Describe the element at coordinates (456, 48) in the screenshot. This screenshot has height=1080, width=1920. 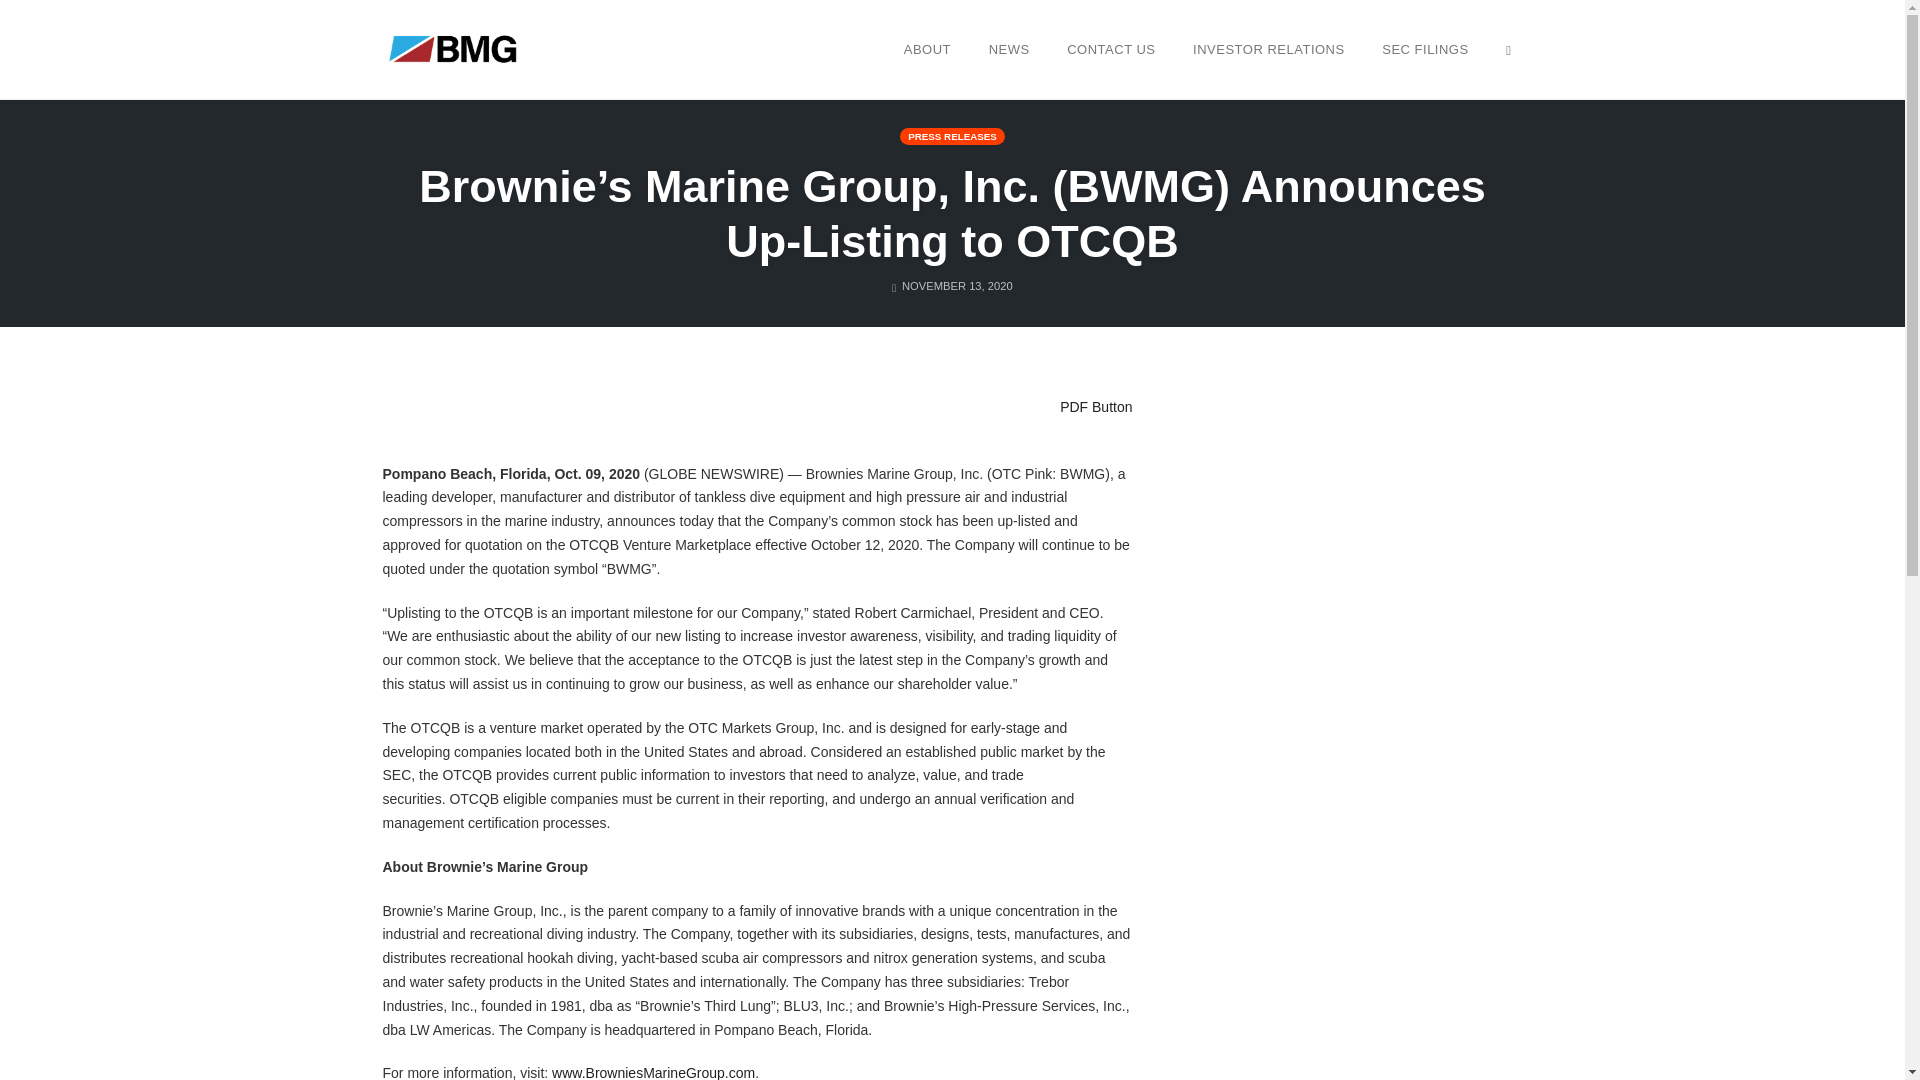
I see `Brownie's Marine Group` at that location.